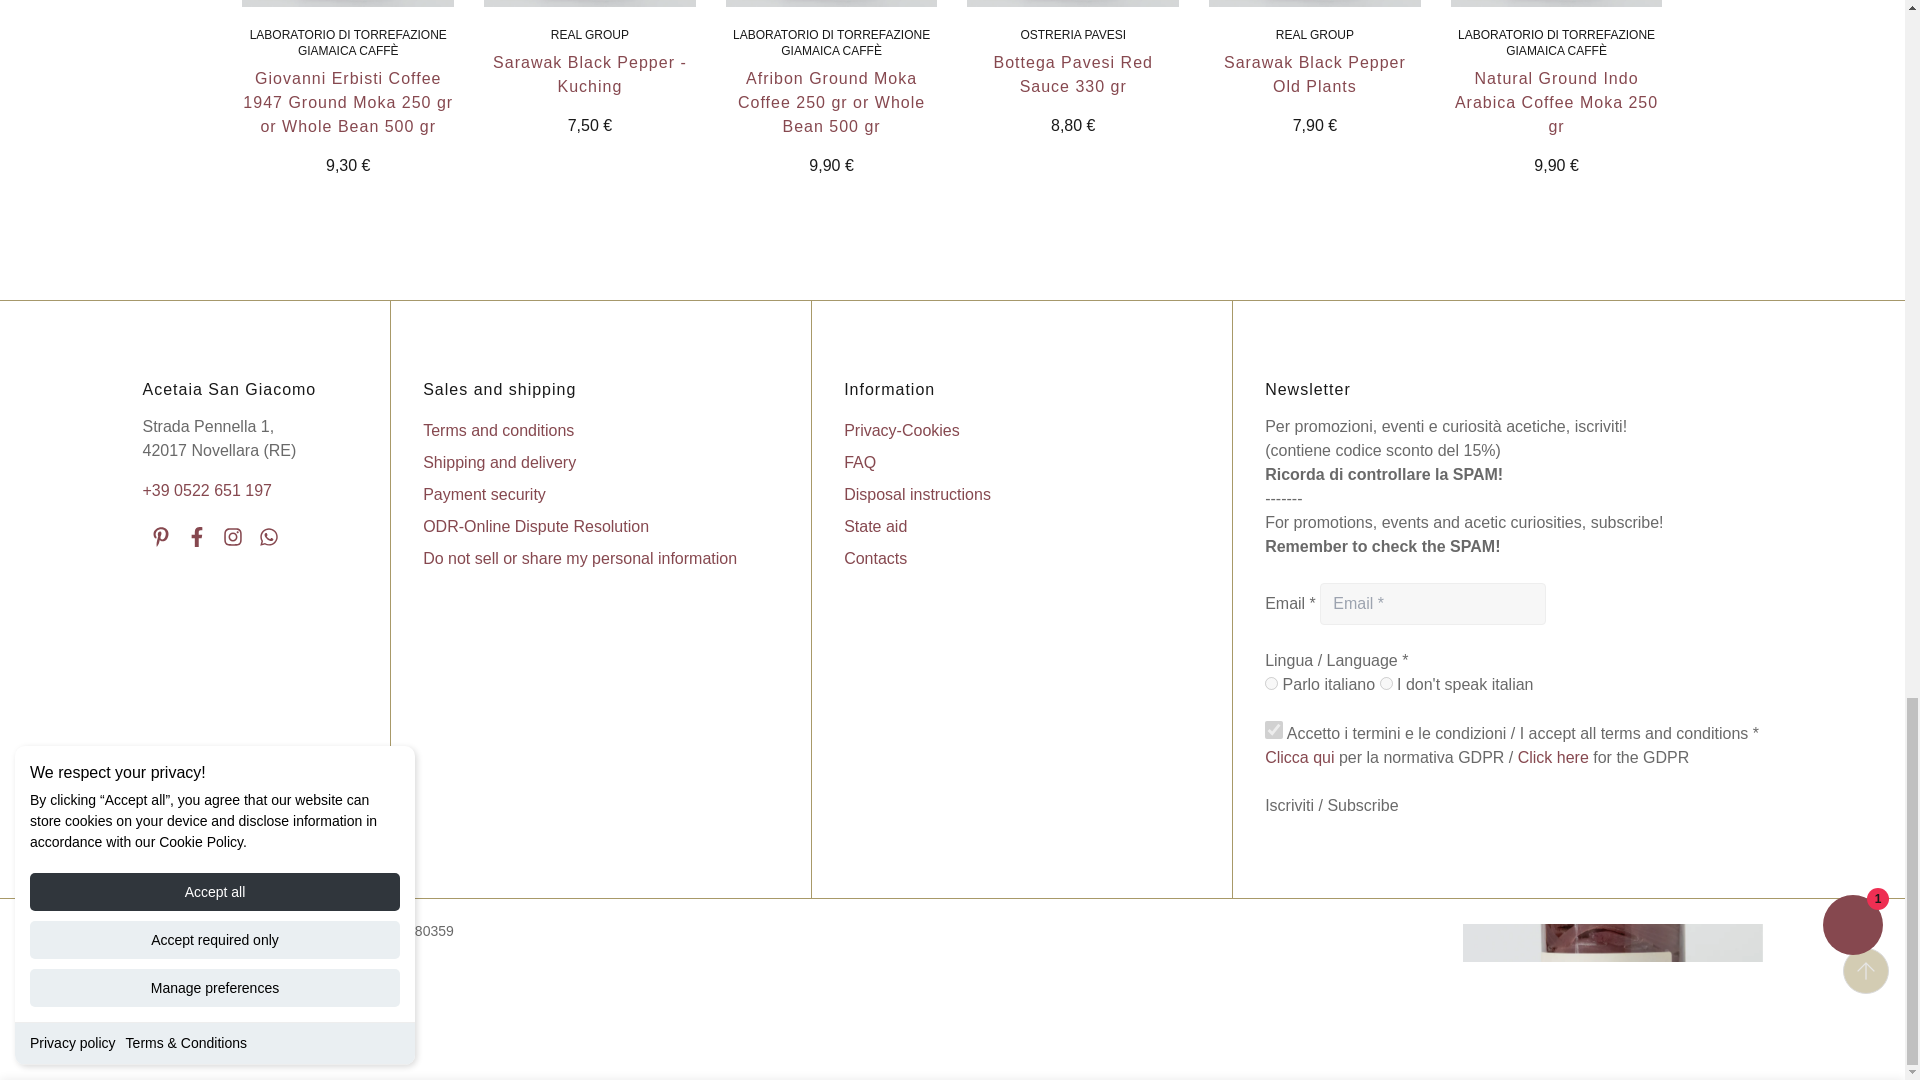 Image resolution: width=1920 pixels, height=1080 pixels. What do you see at coordinates (1274, 730) in the screenshot?
I see `1142` at bounding box center [1274, 730].